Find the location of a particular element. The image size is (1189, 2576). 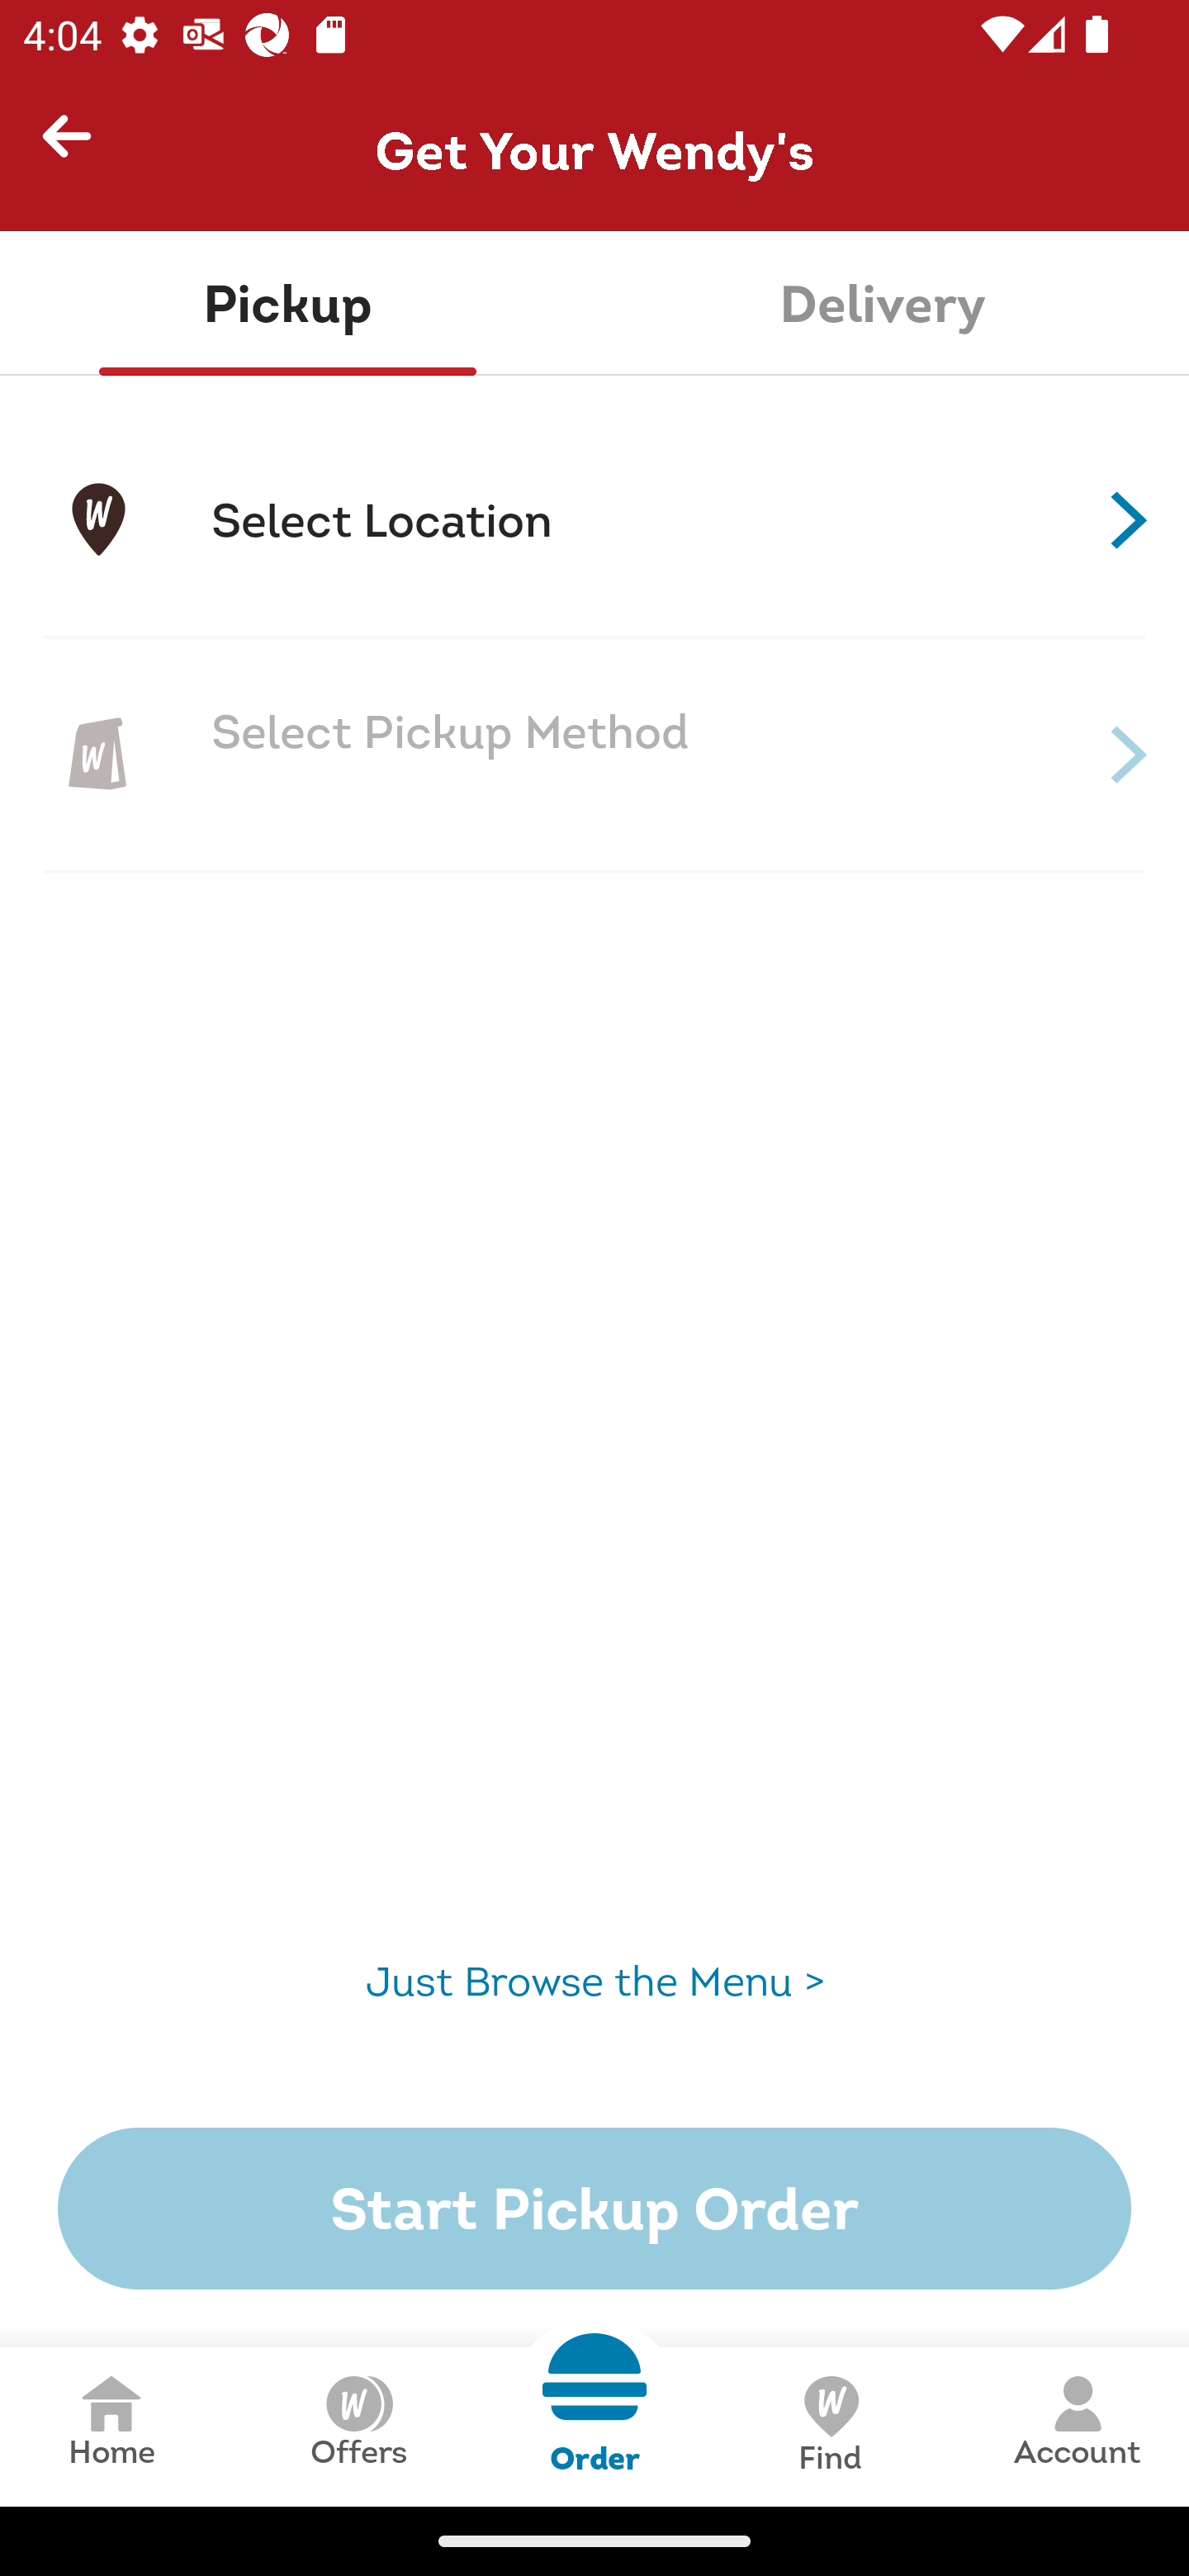

Start Pickup Order is located at coordinates (594, 2209).